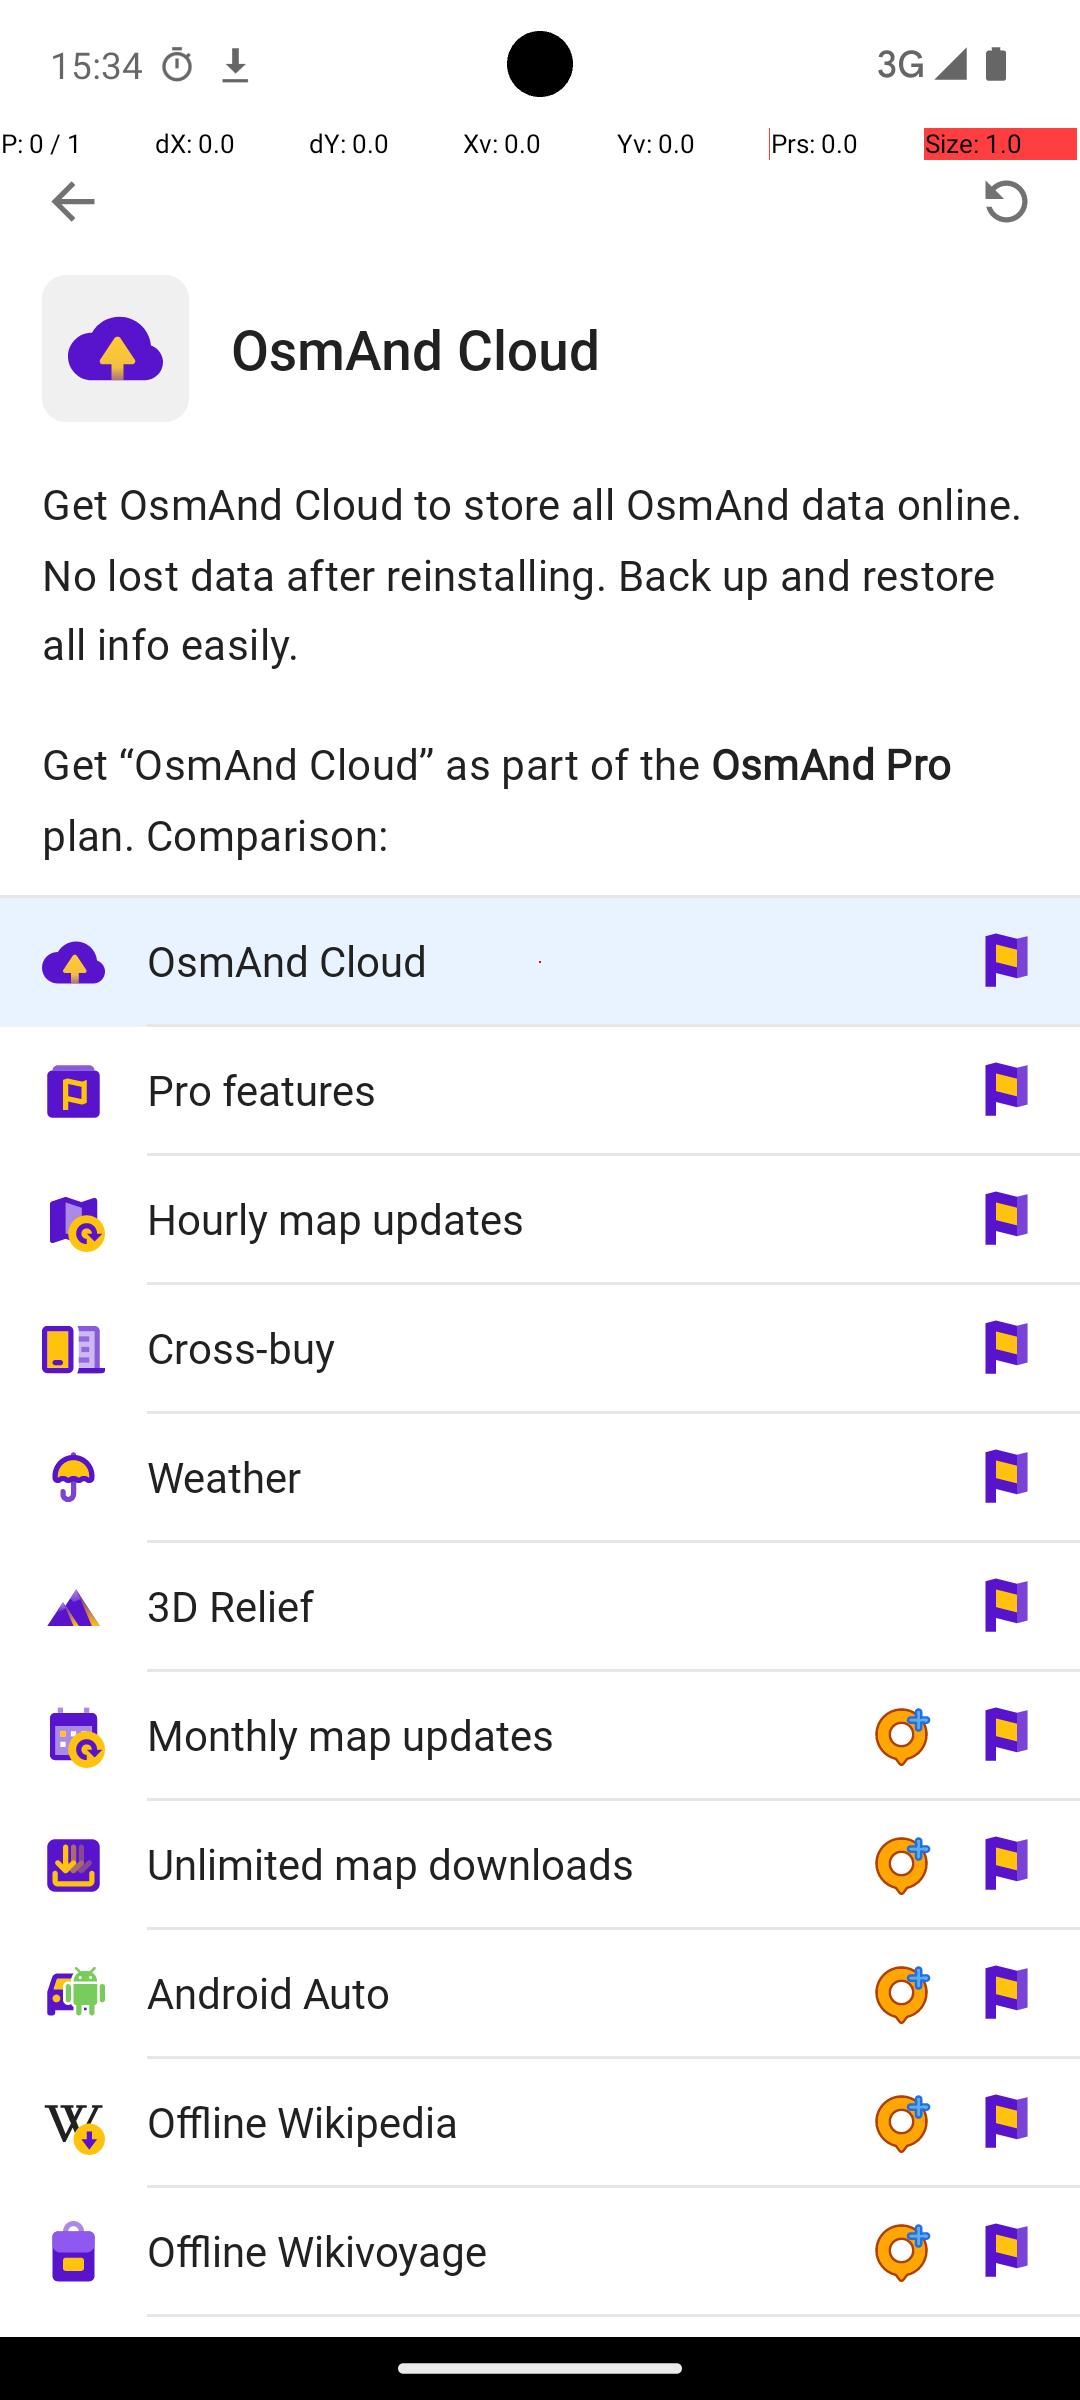  I want to click on Cross-buy, so click(488, 1348).